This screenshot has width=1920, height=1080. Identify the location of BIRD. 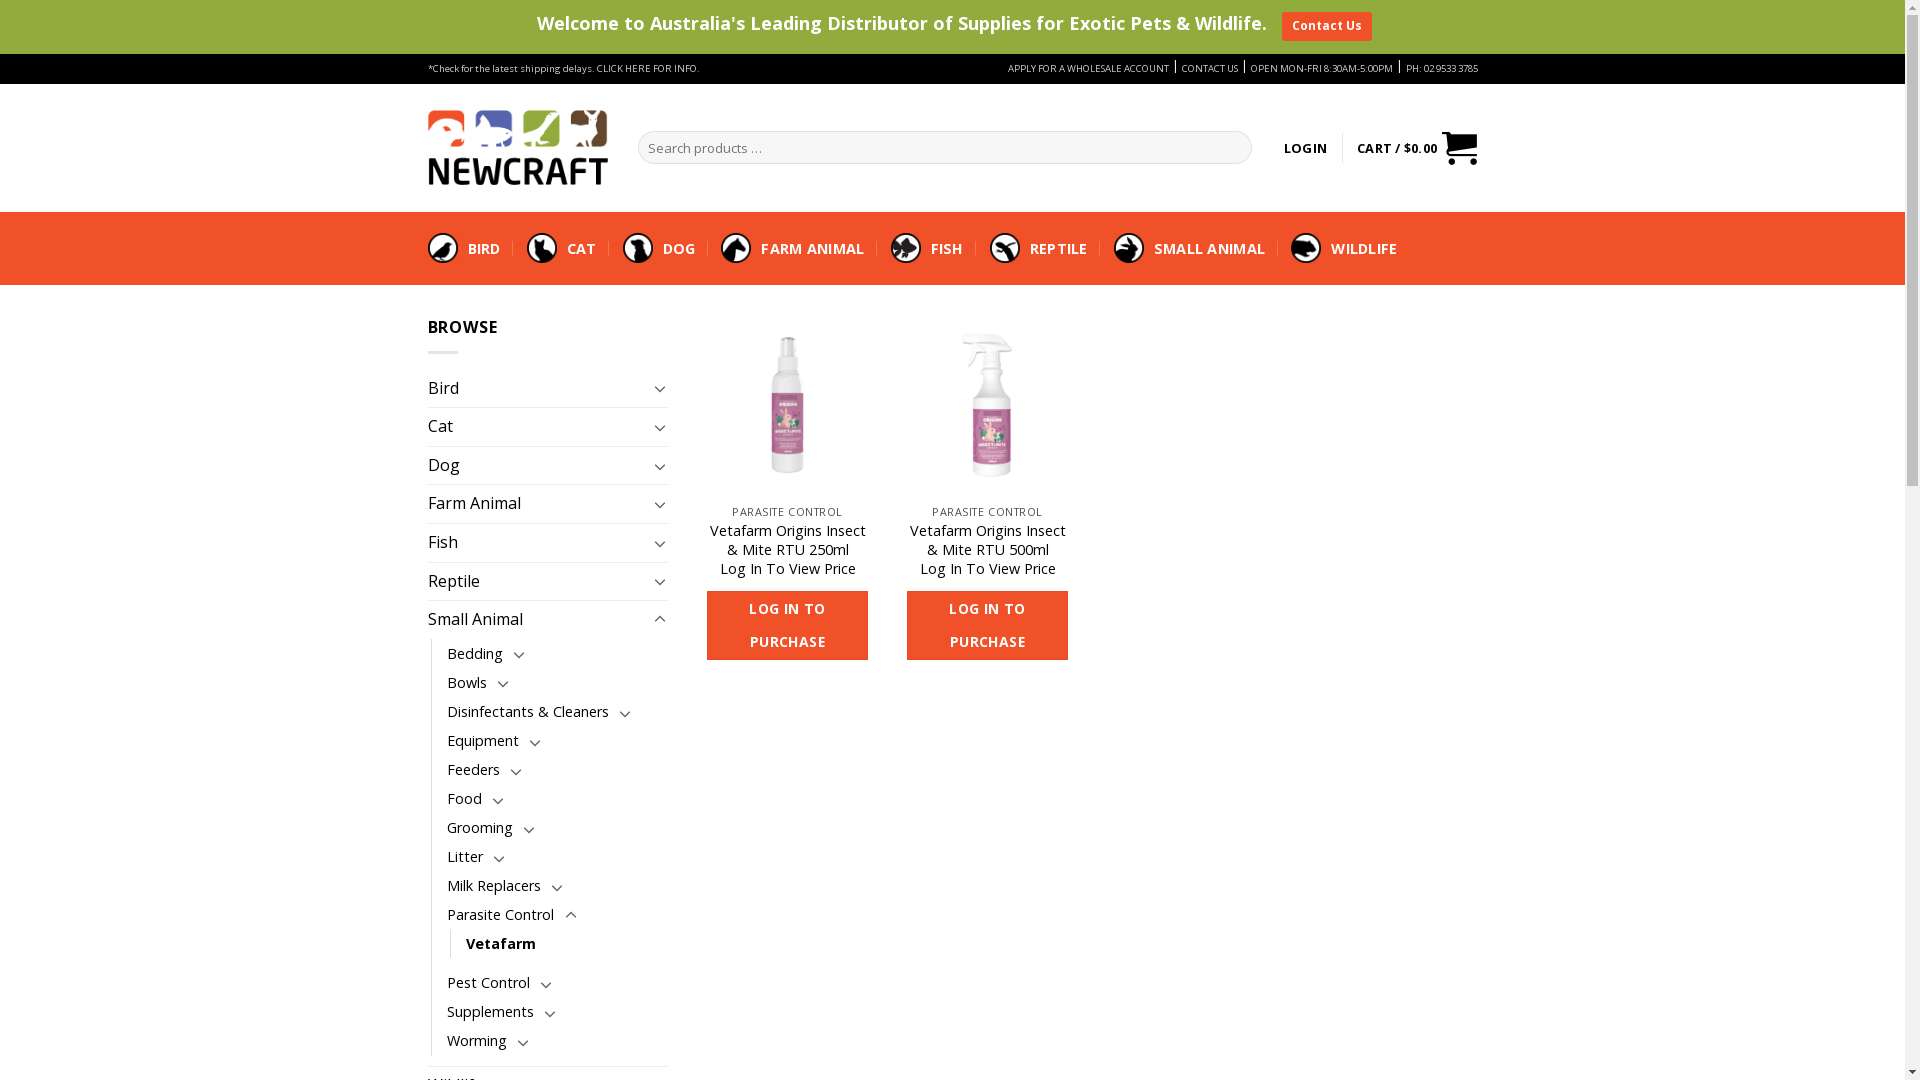
(484, 248).